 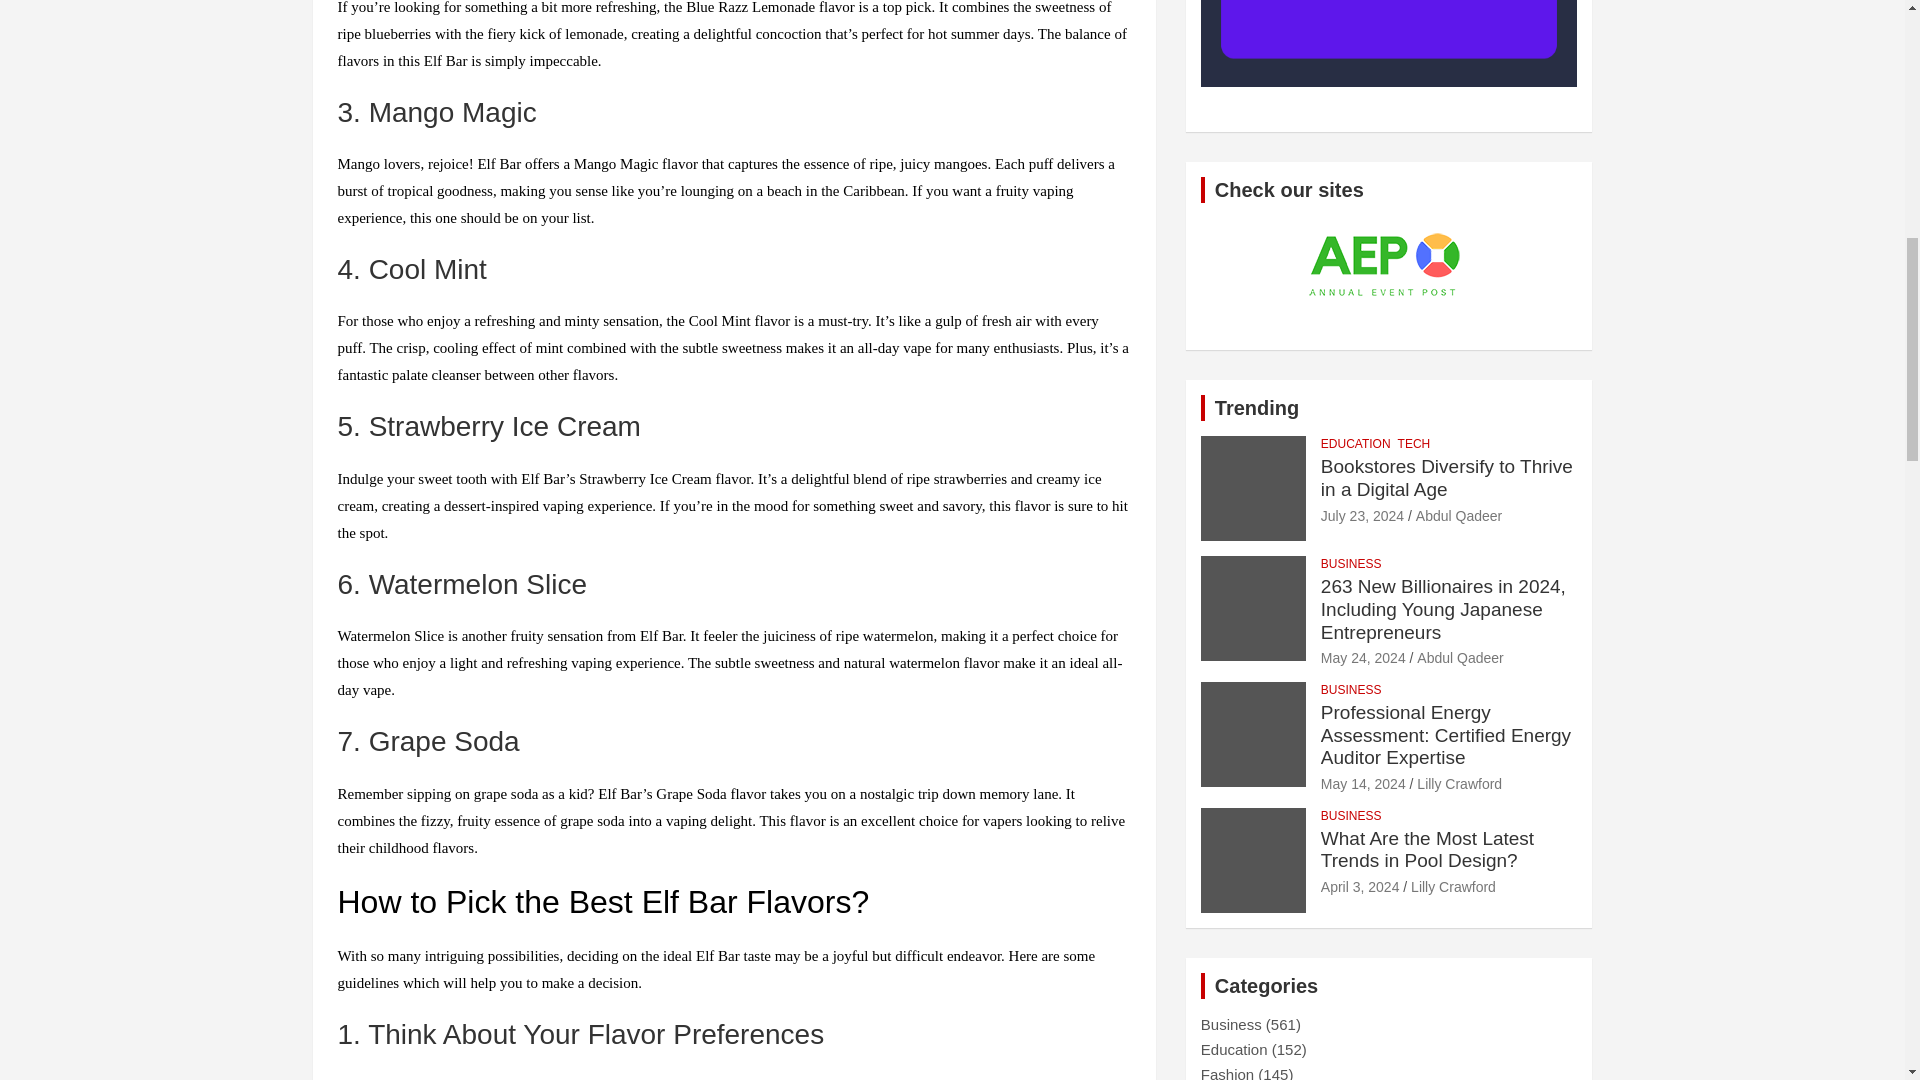 What do you see at coordinates (1360, 887) in the screenshot?
I see `What Are the Most Latest Trends in Pool Design?` at bounding box center [1360, 887].